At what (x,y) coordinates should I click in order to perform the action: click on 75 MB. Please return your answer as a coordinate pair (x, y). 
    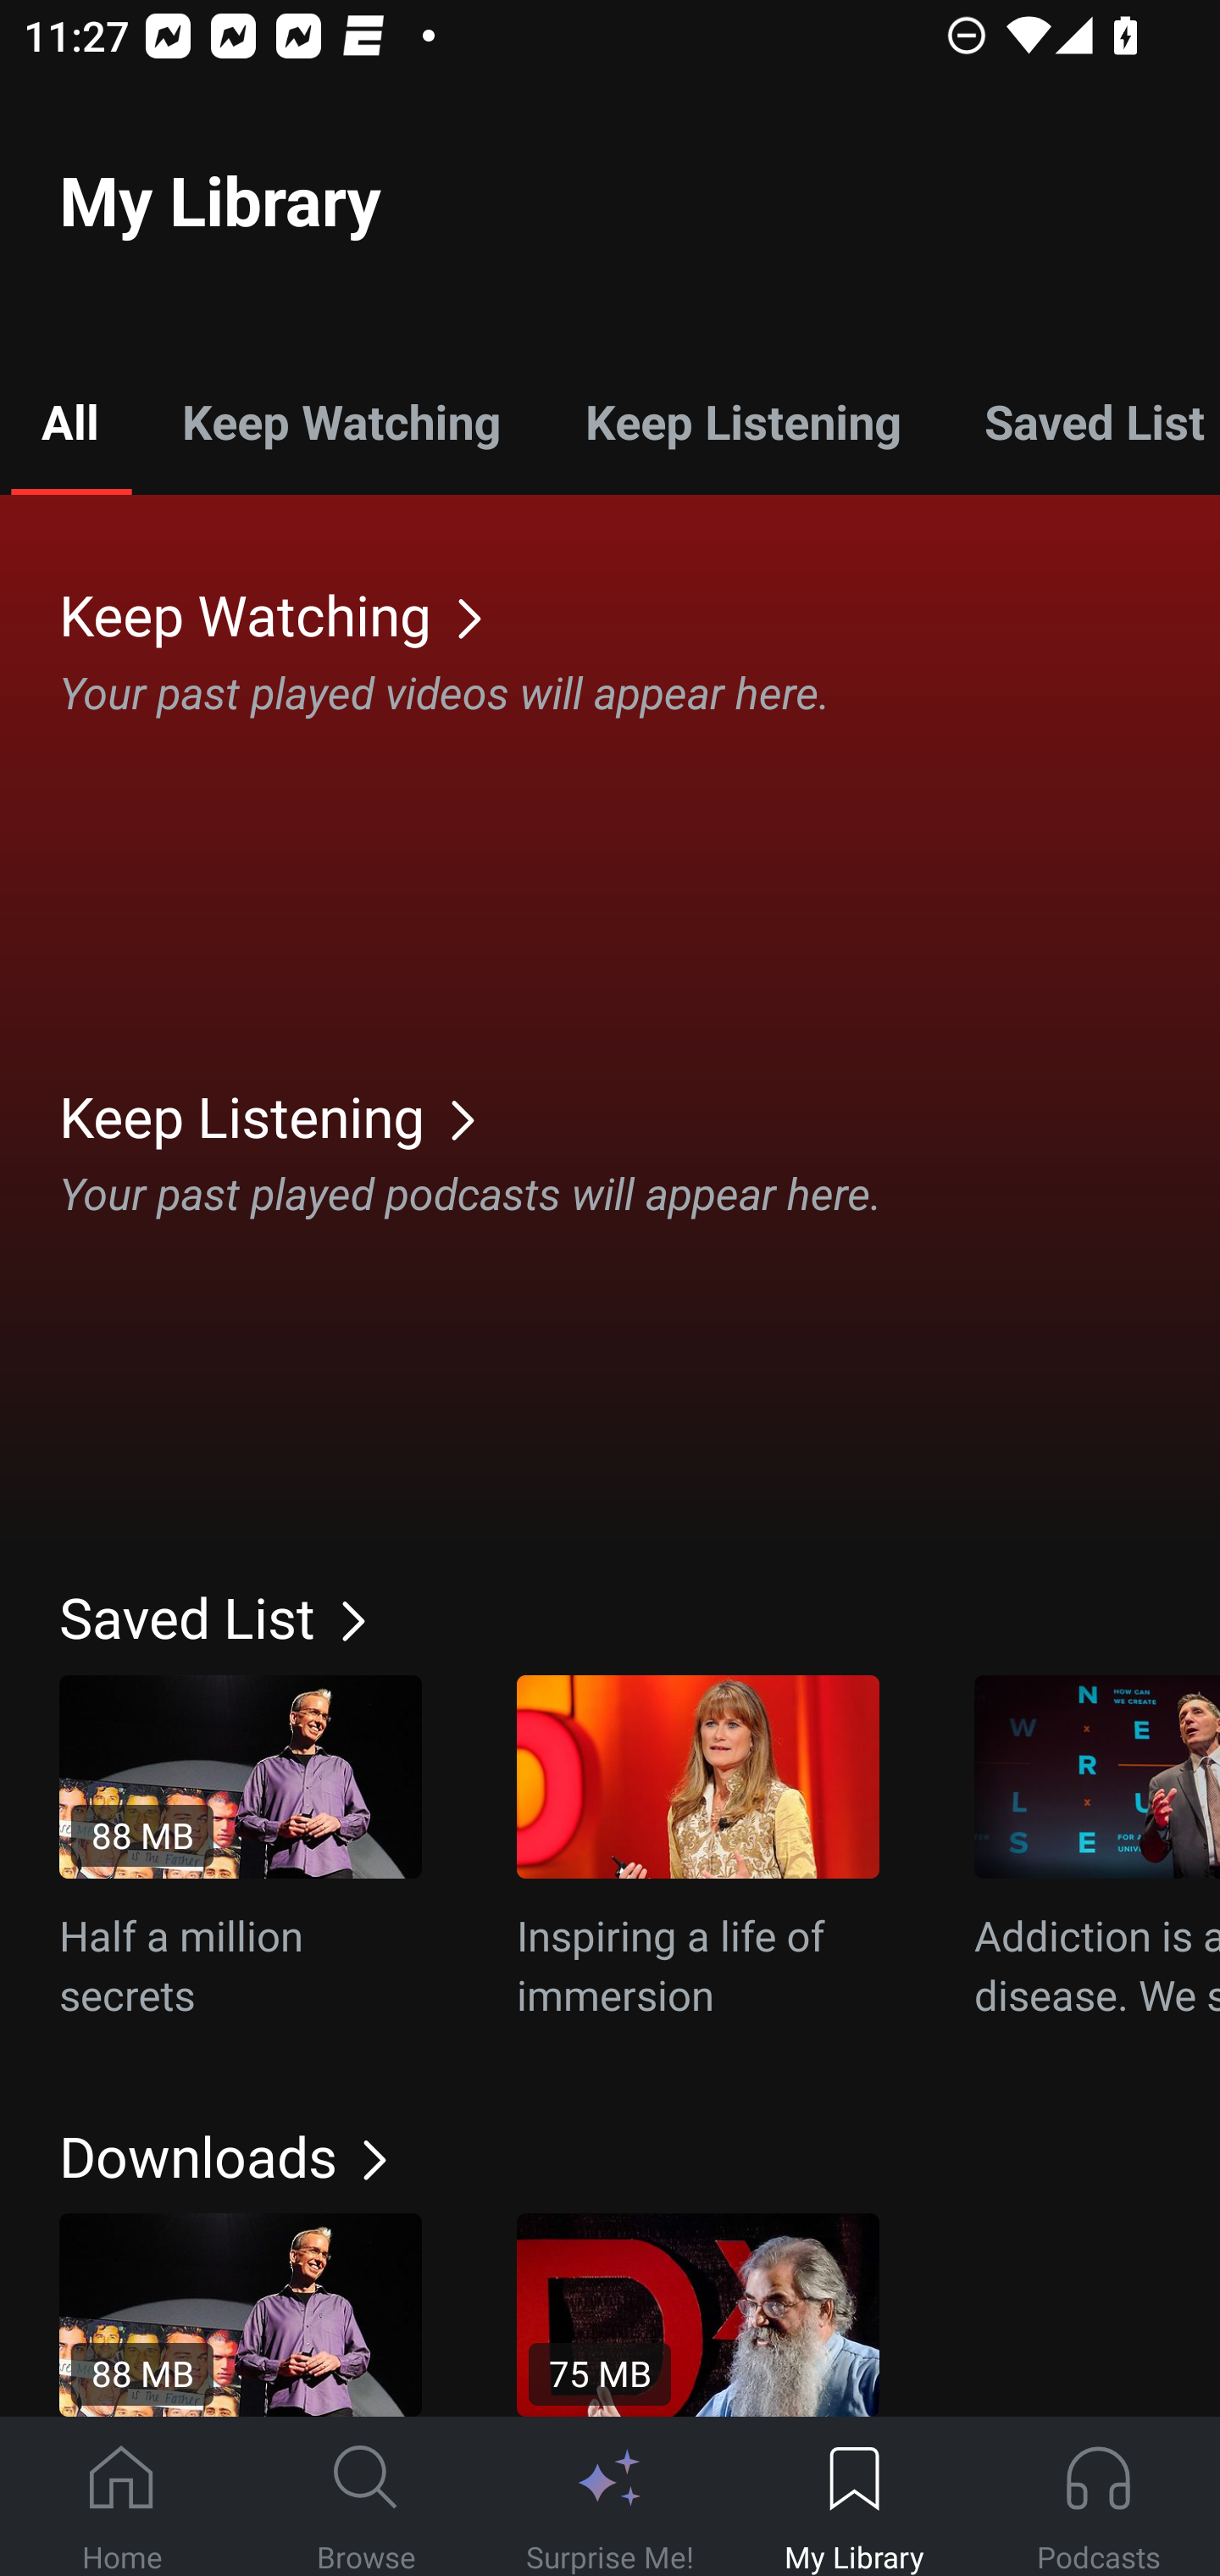
    Looking at the image, I should click on (698, 2314).